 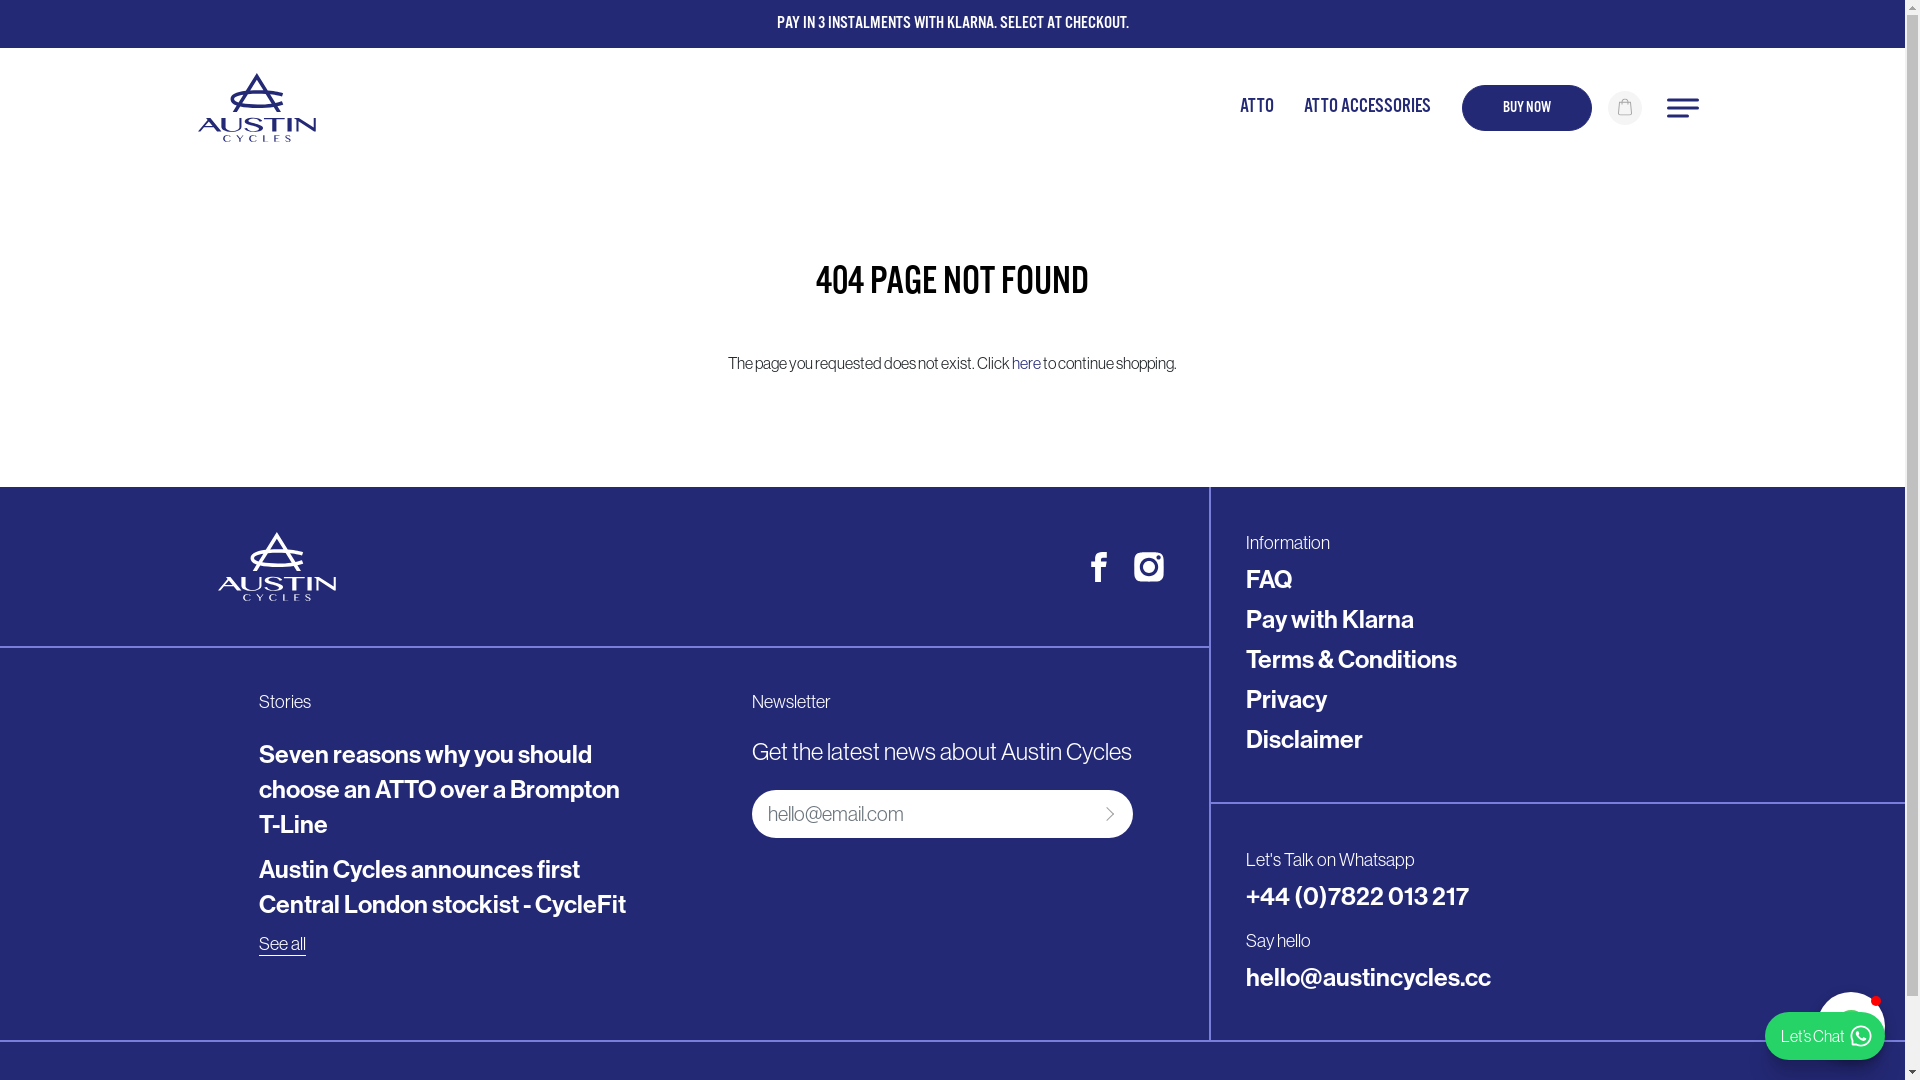 I want to click on Privacy, so click(x=1286, y=700).